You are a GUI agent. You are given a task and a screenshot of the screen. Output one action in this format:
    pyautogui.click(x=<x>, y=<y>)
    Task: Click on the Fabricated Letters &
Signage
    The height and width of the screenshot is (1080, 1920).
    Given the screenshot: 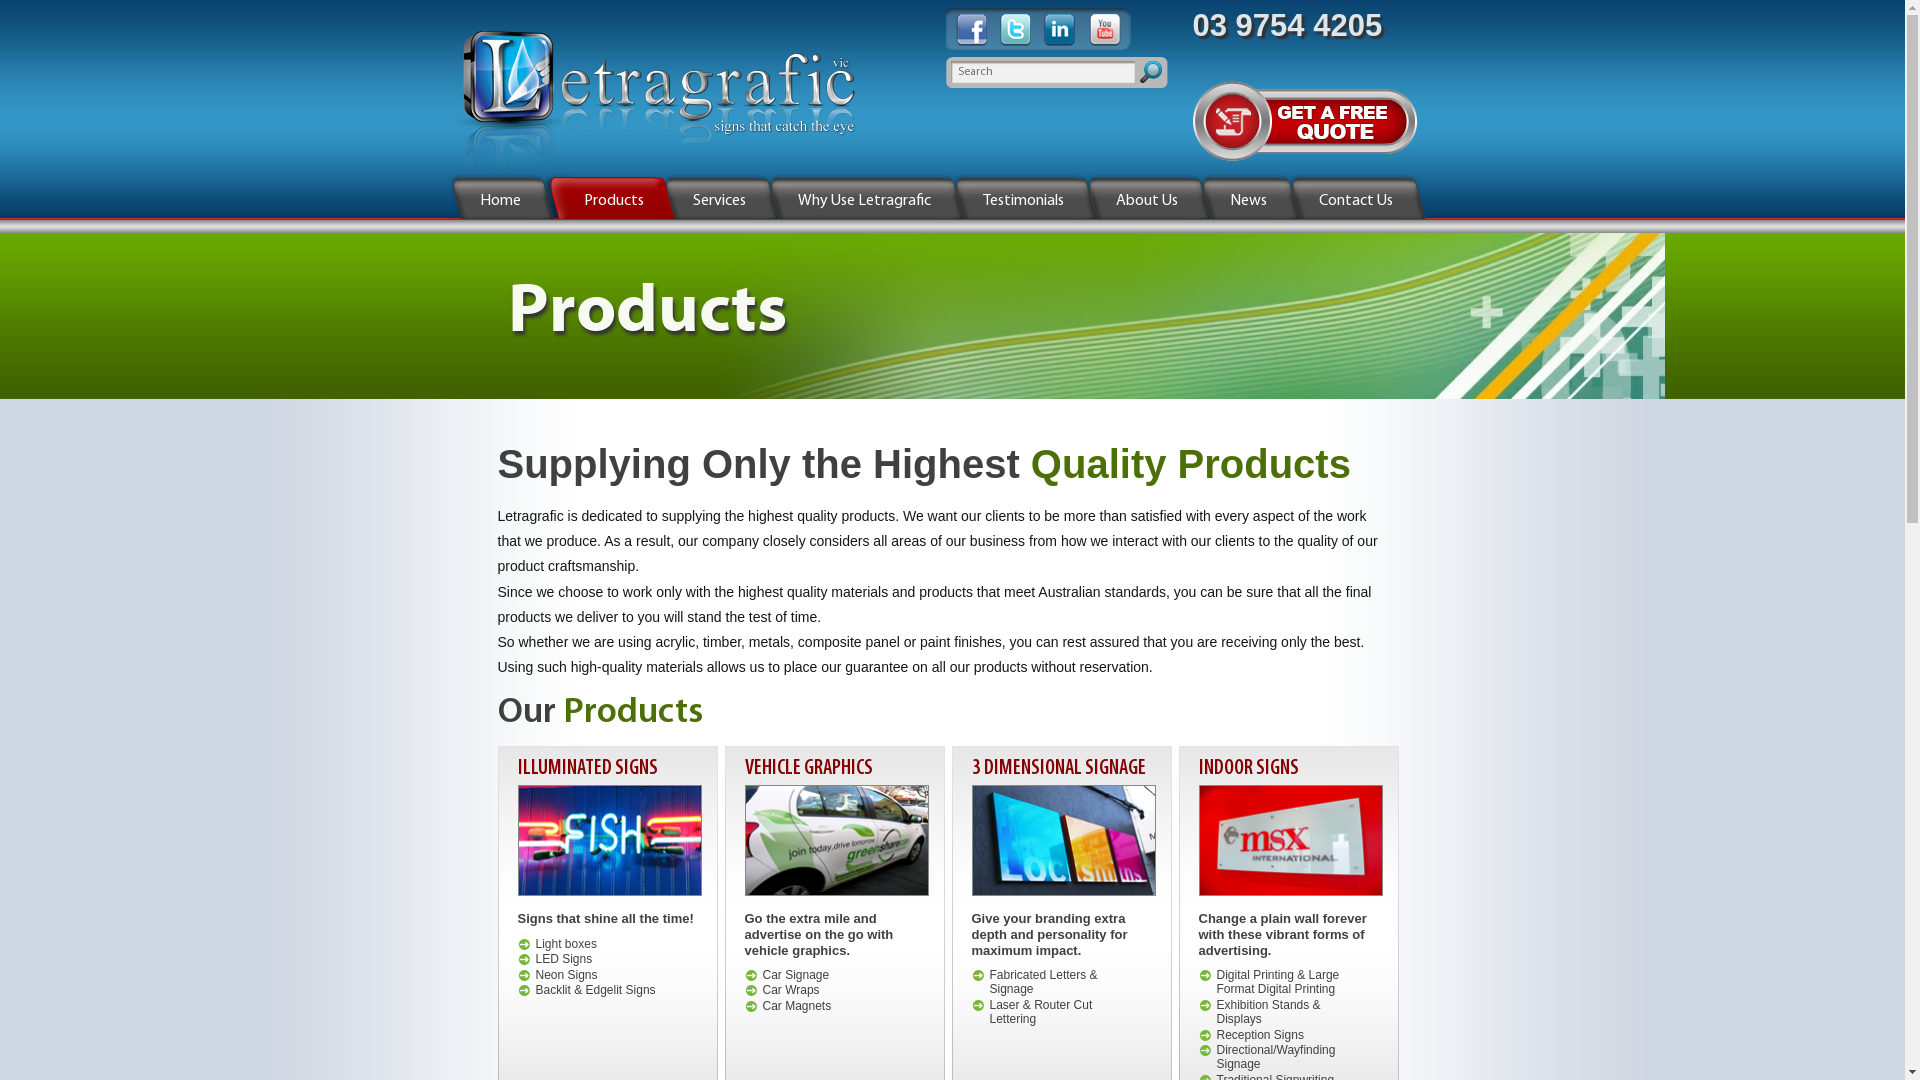 What is the action you would take?
    pyautogui.click(x=1044, y=982)
    